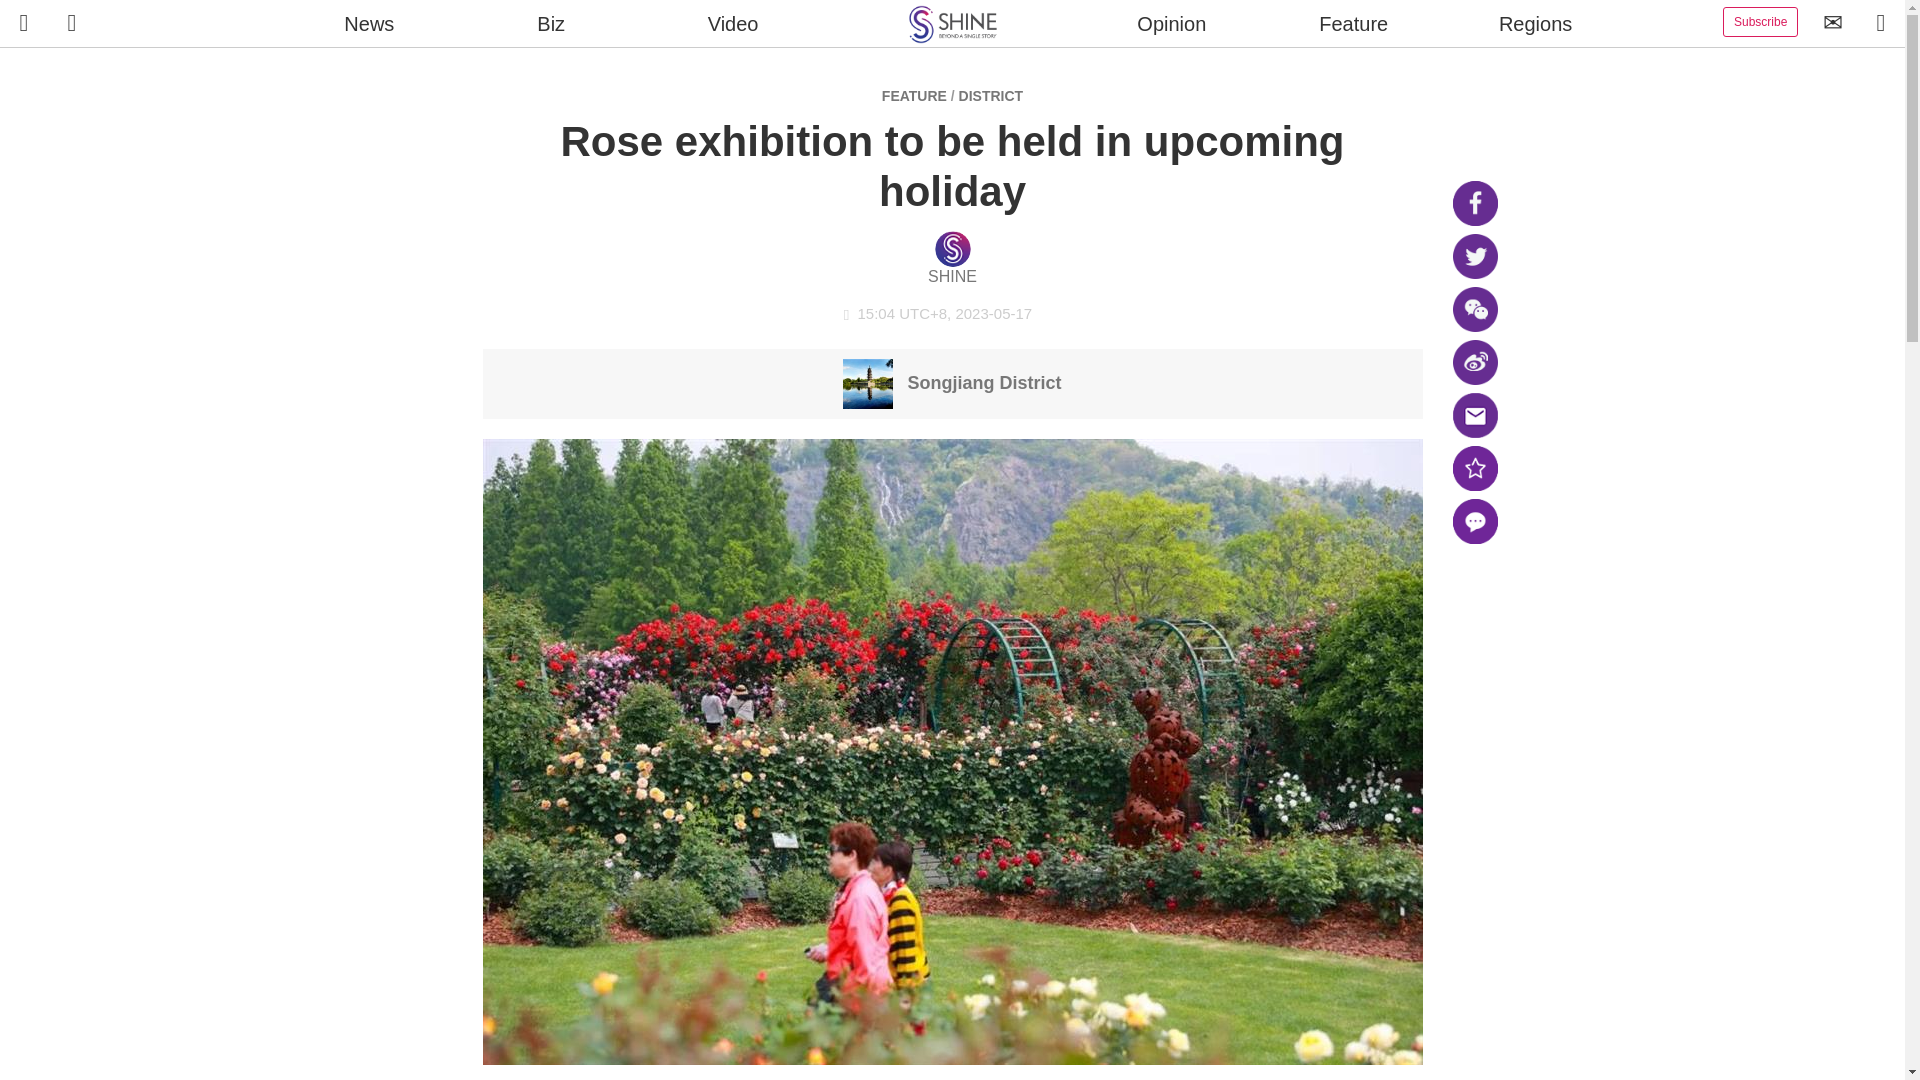 Image resolution: width=1920 pixels, height=1080 pixels. I want to click on FEATURE, so click(914, 95).